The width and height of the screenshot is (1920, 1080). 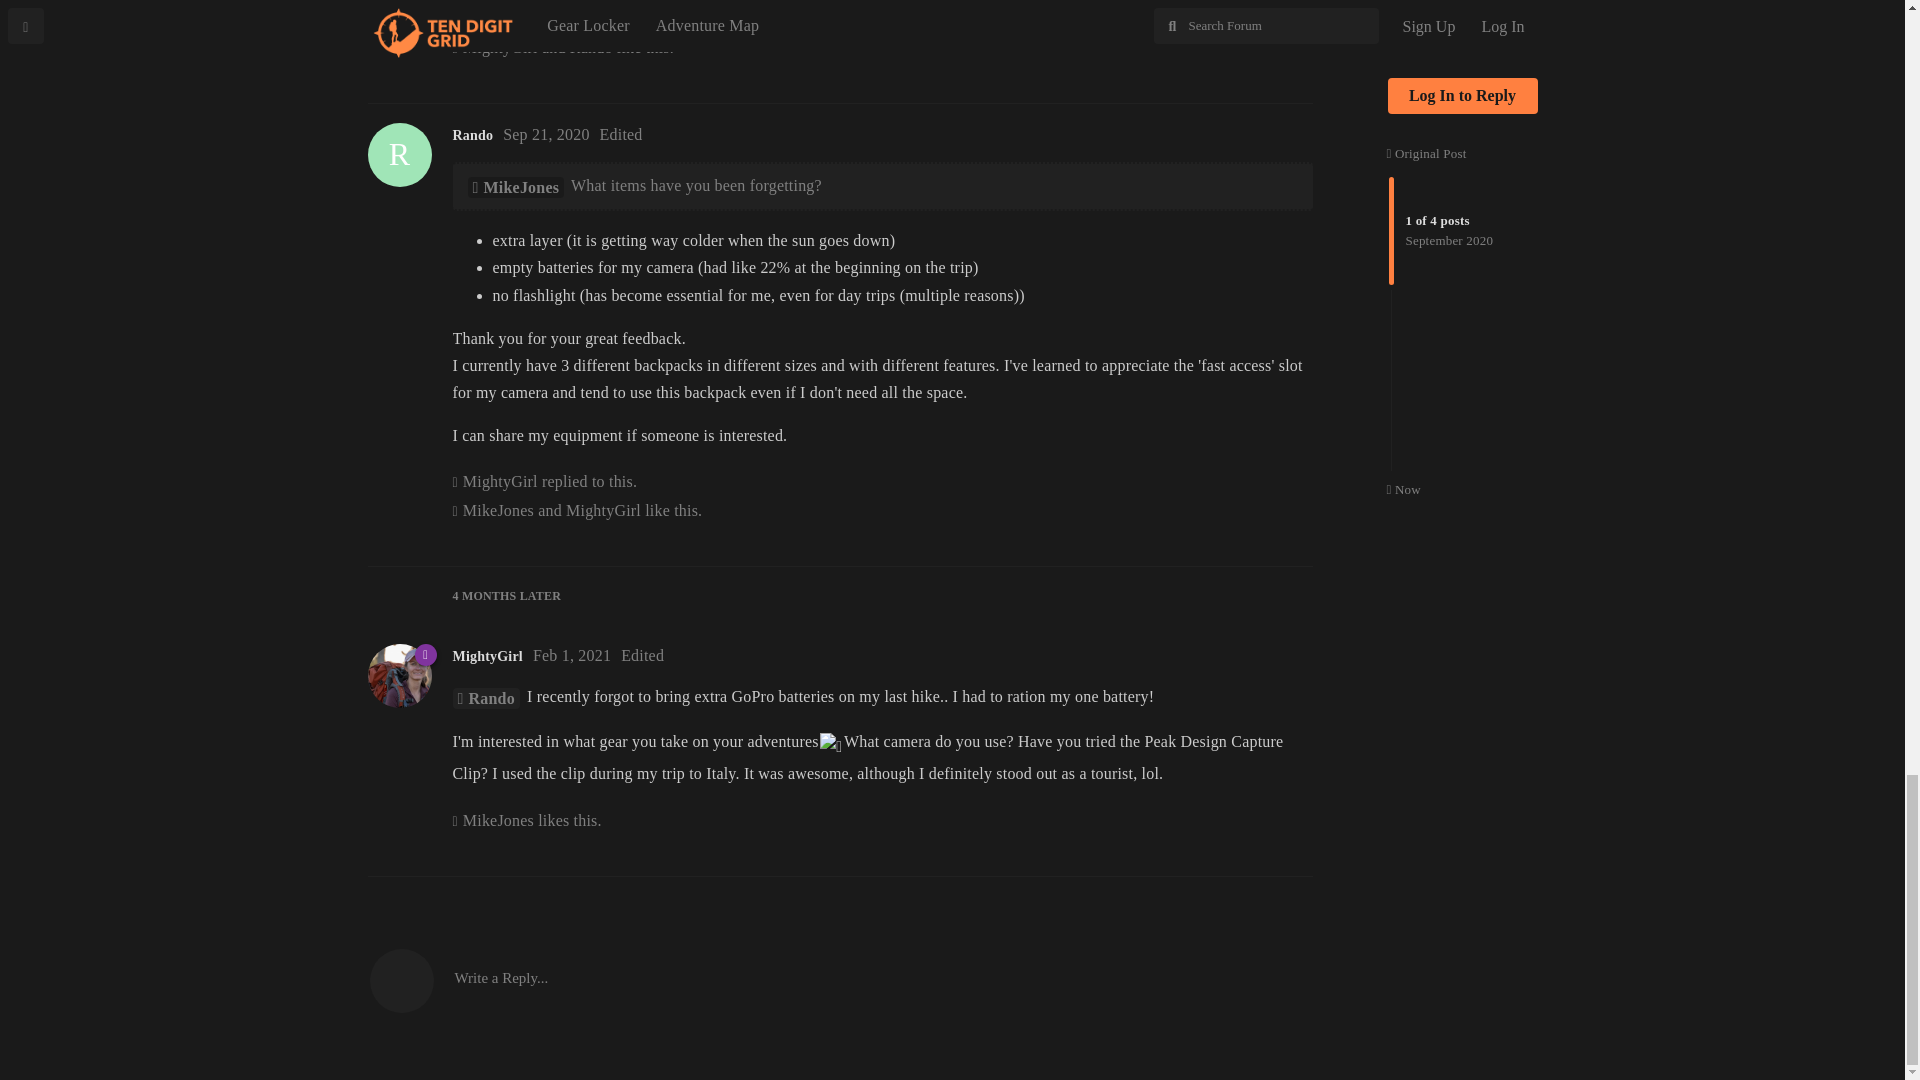 I want to click on Monday, February 1, 2021 6:17 AM, so click(x=604, y=510).